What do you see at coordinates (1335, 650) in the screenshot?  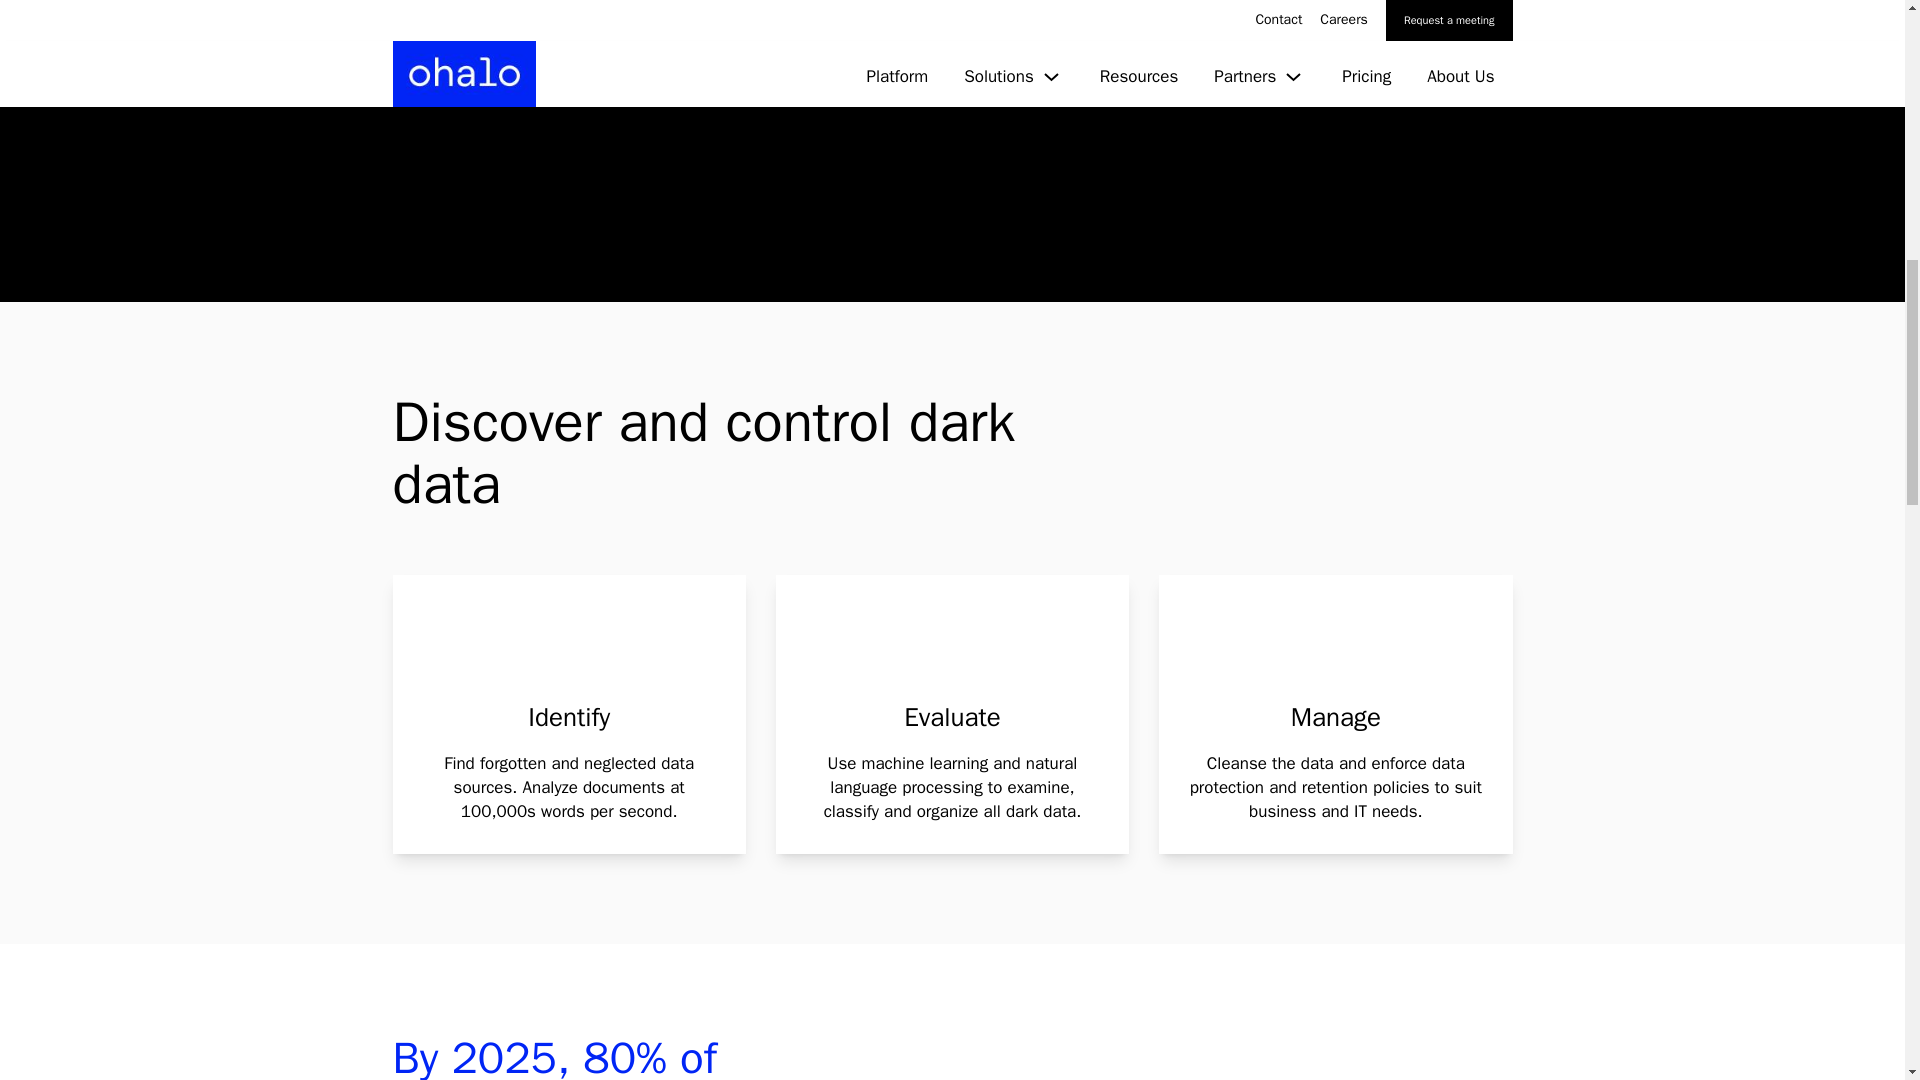 I see `Analysis in hand animated` at bounding box center [1335, 650].